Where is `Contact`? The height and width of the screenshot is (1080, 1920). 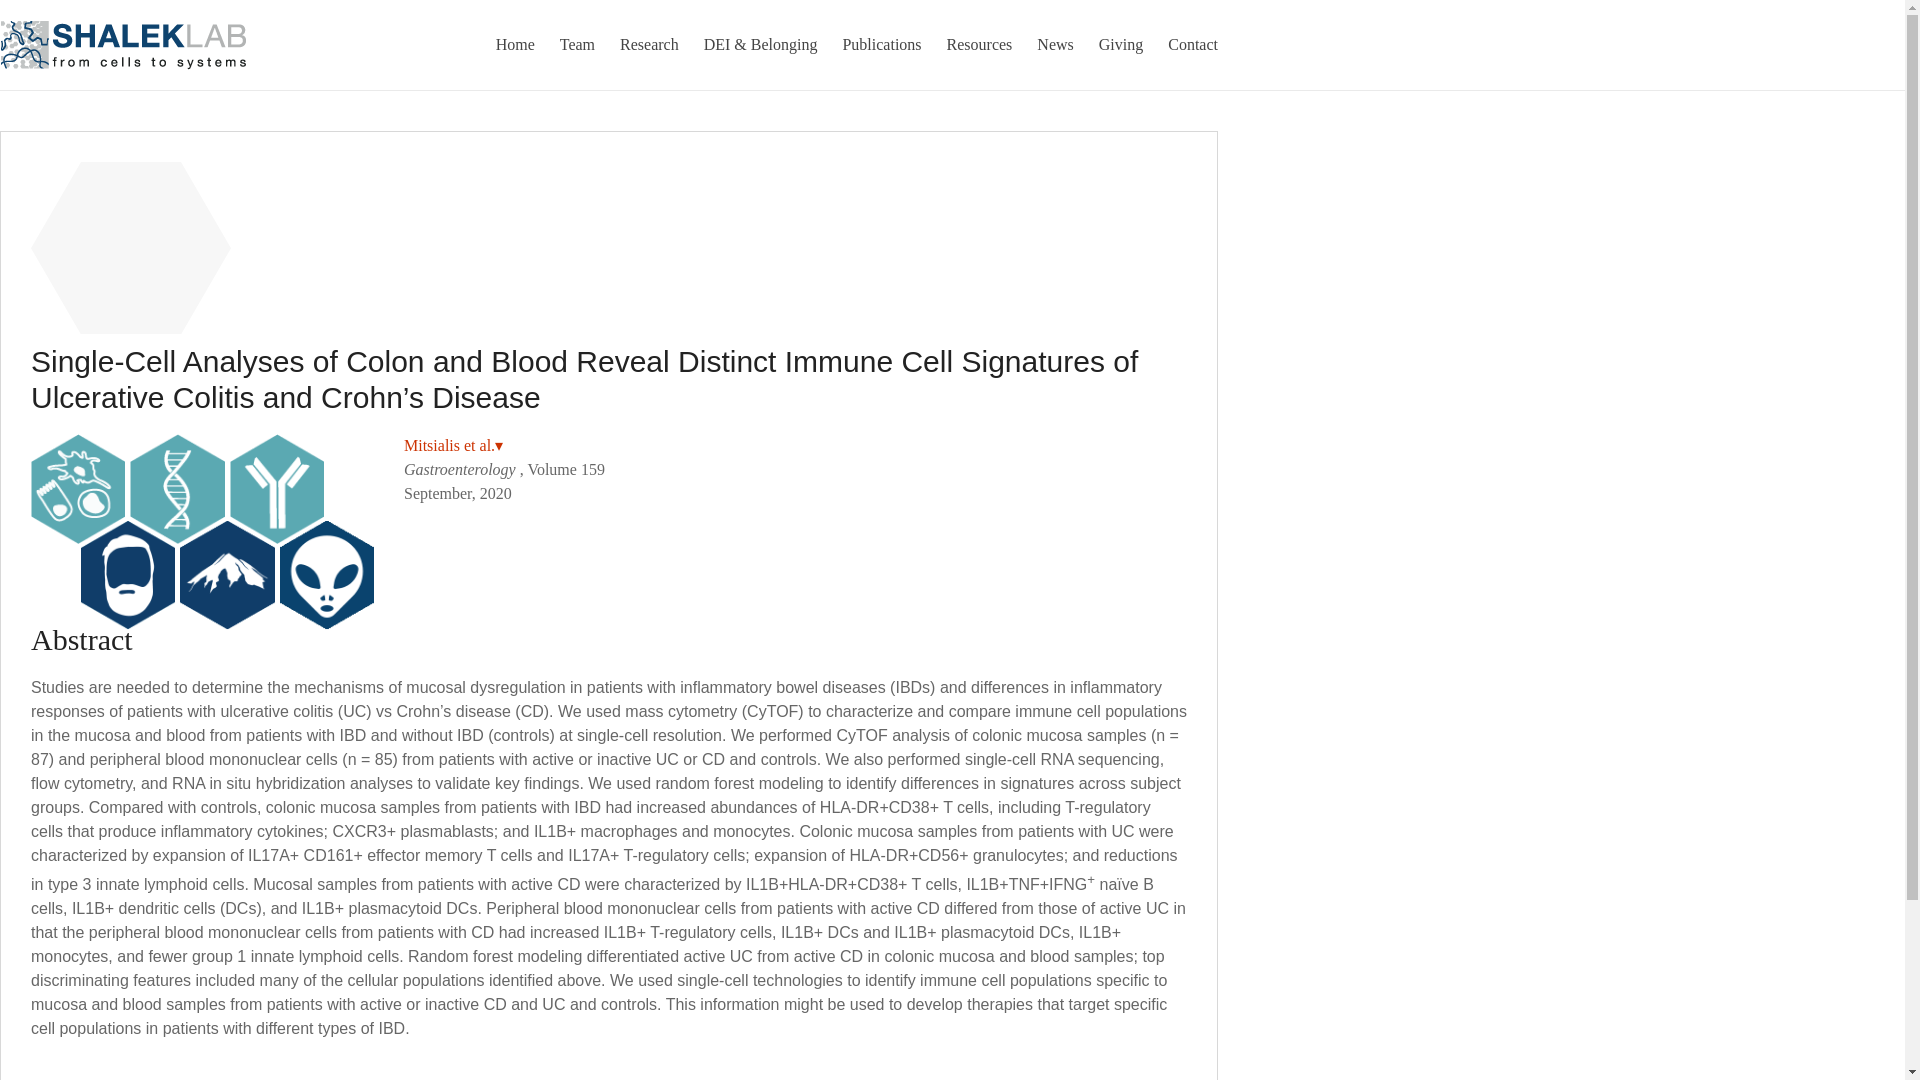
Contact is located at coordinates (1192, 44).